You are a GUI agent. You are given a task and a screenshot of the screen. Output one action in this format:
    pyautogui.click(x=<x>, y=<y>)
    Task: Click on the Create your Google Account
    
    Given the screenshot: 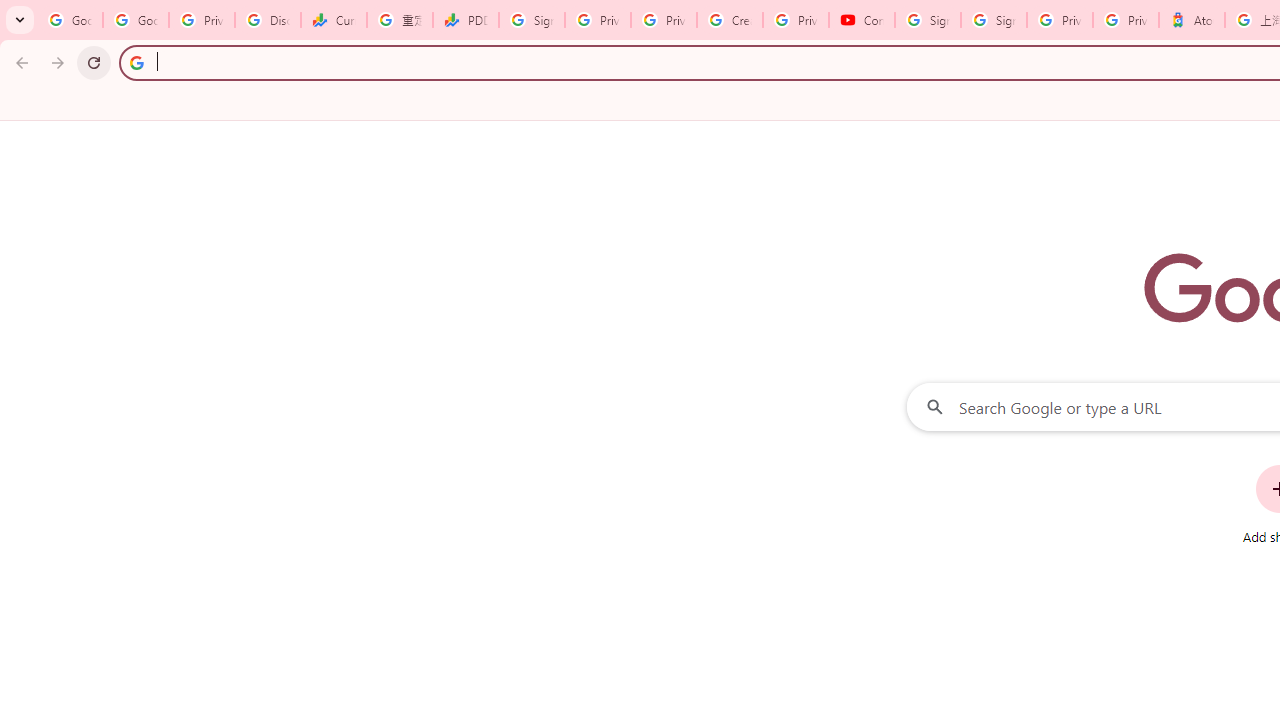 What is the action you would take?
    pyautogui.click(x=730, y=20)
    